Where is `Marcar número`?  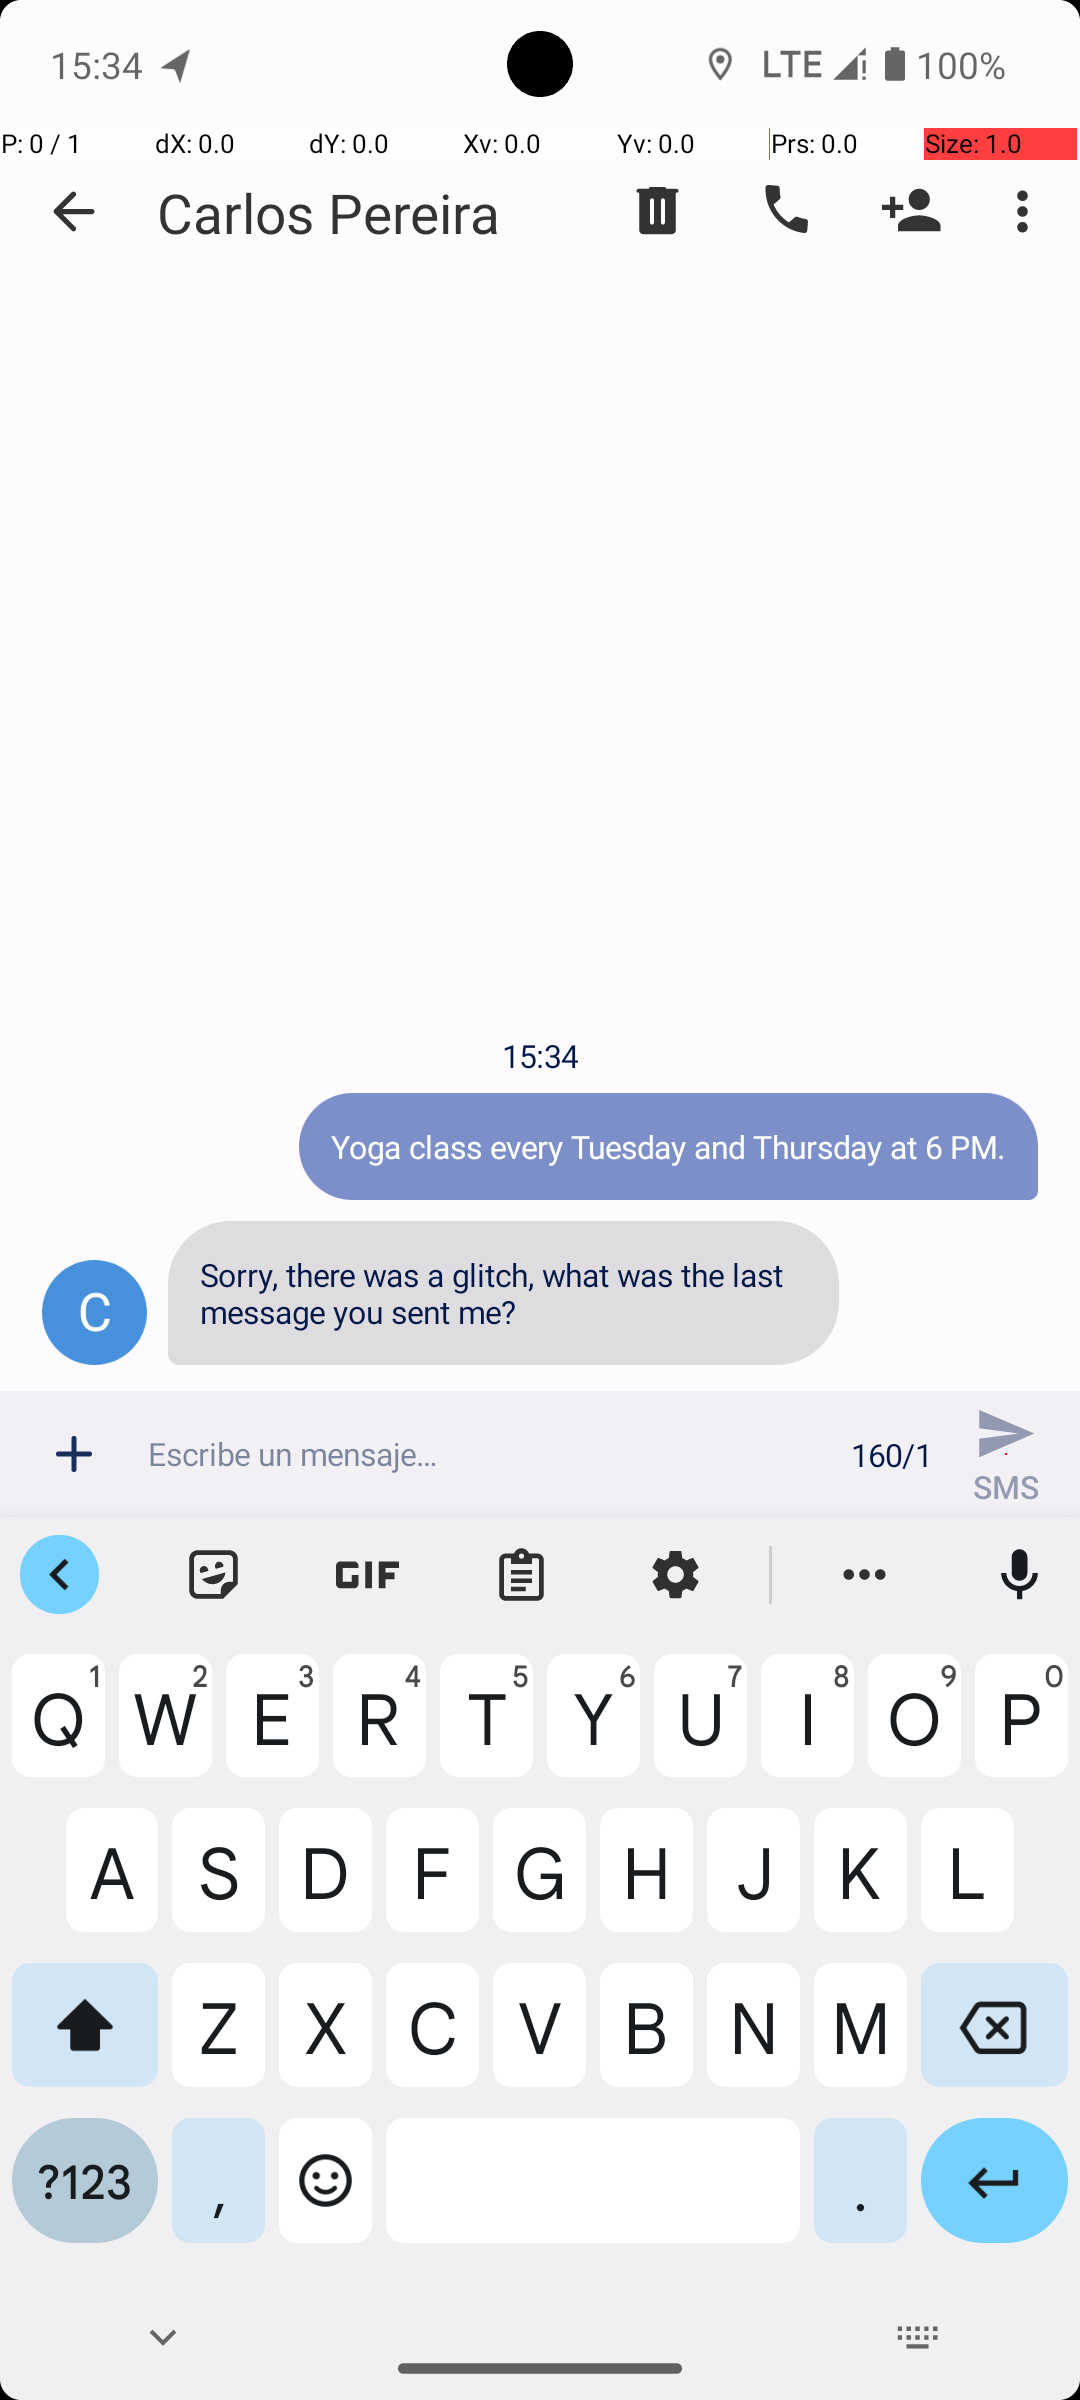
Marcar número is located at coordinates (784, 211).